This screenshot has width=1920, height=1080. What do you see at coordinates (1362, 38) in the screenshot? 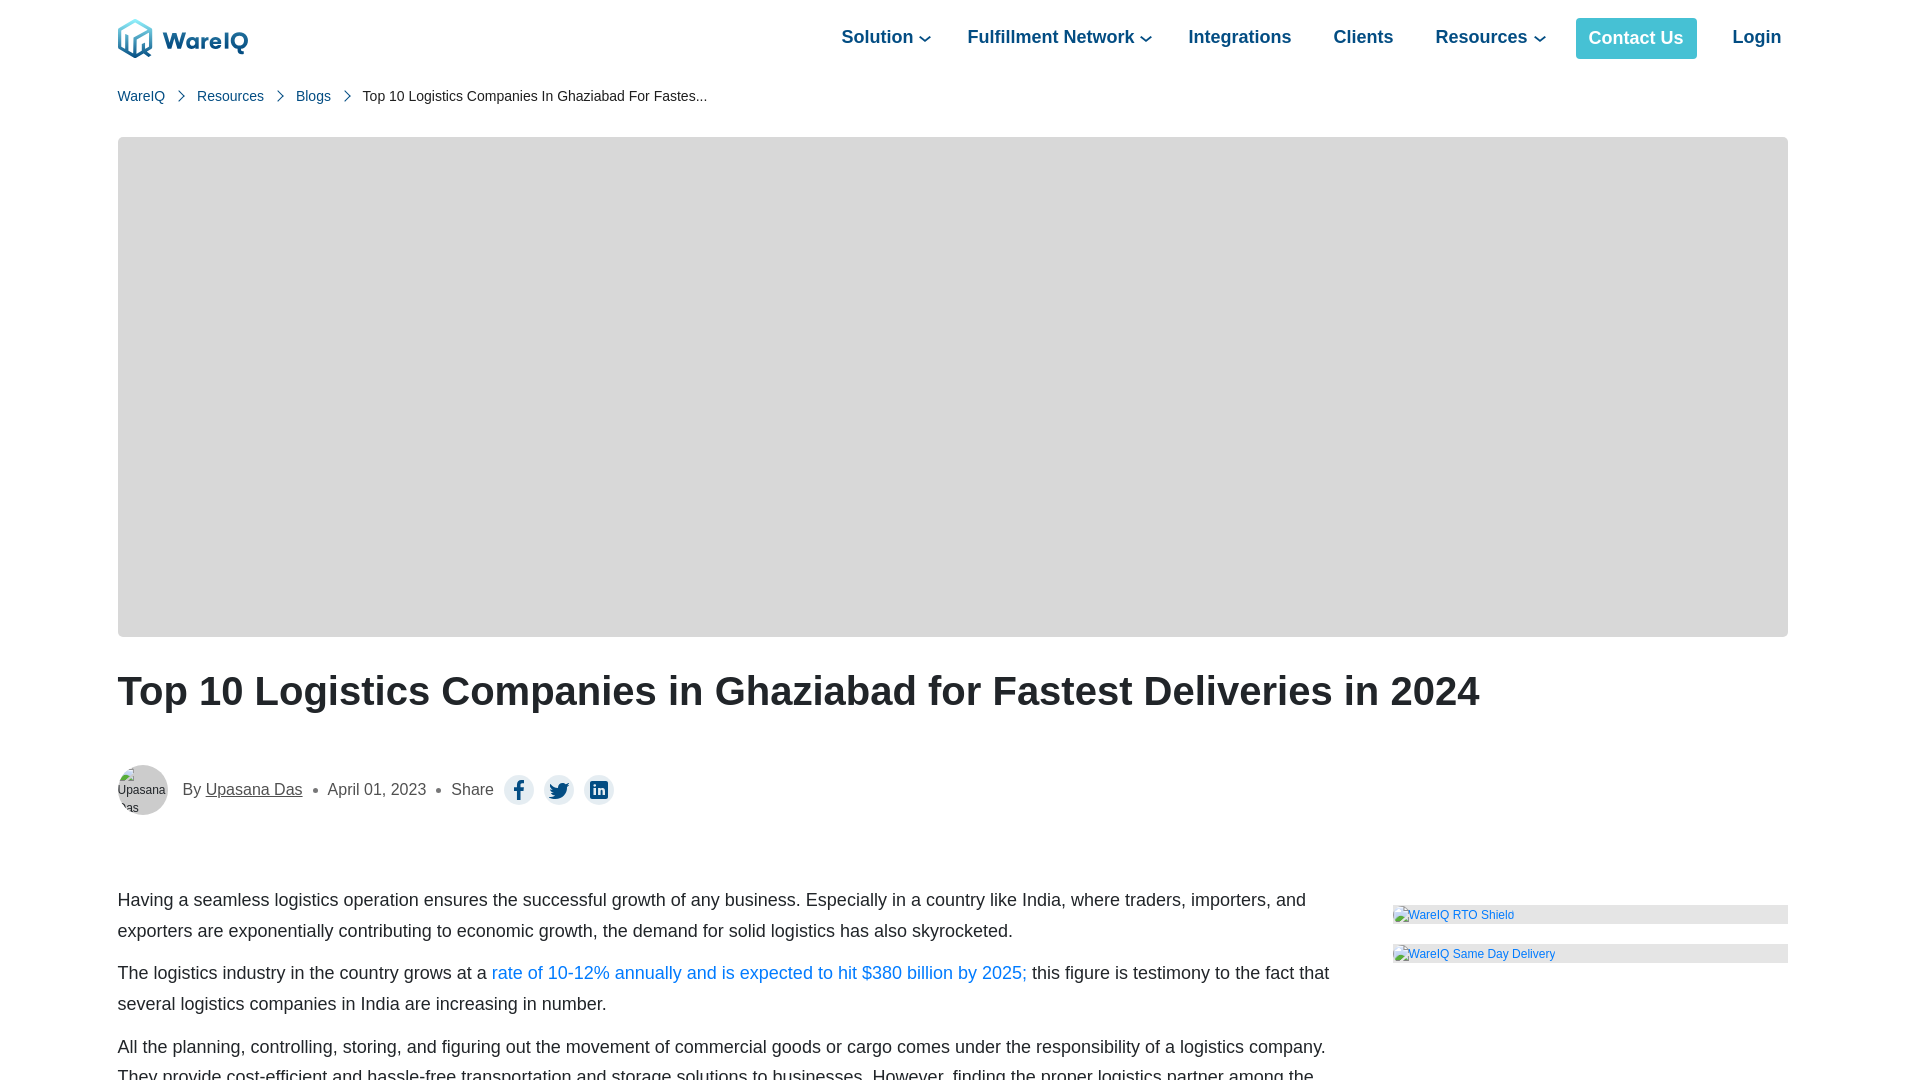
I see `Clients` at bounding box center [1362, 38].